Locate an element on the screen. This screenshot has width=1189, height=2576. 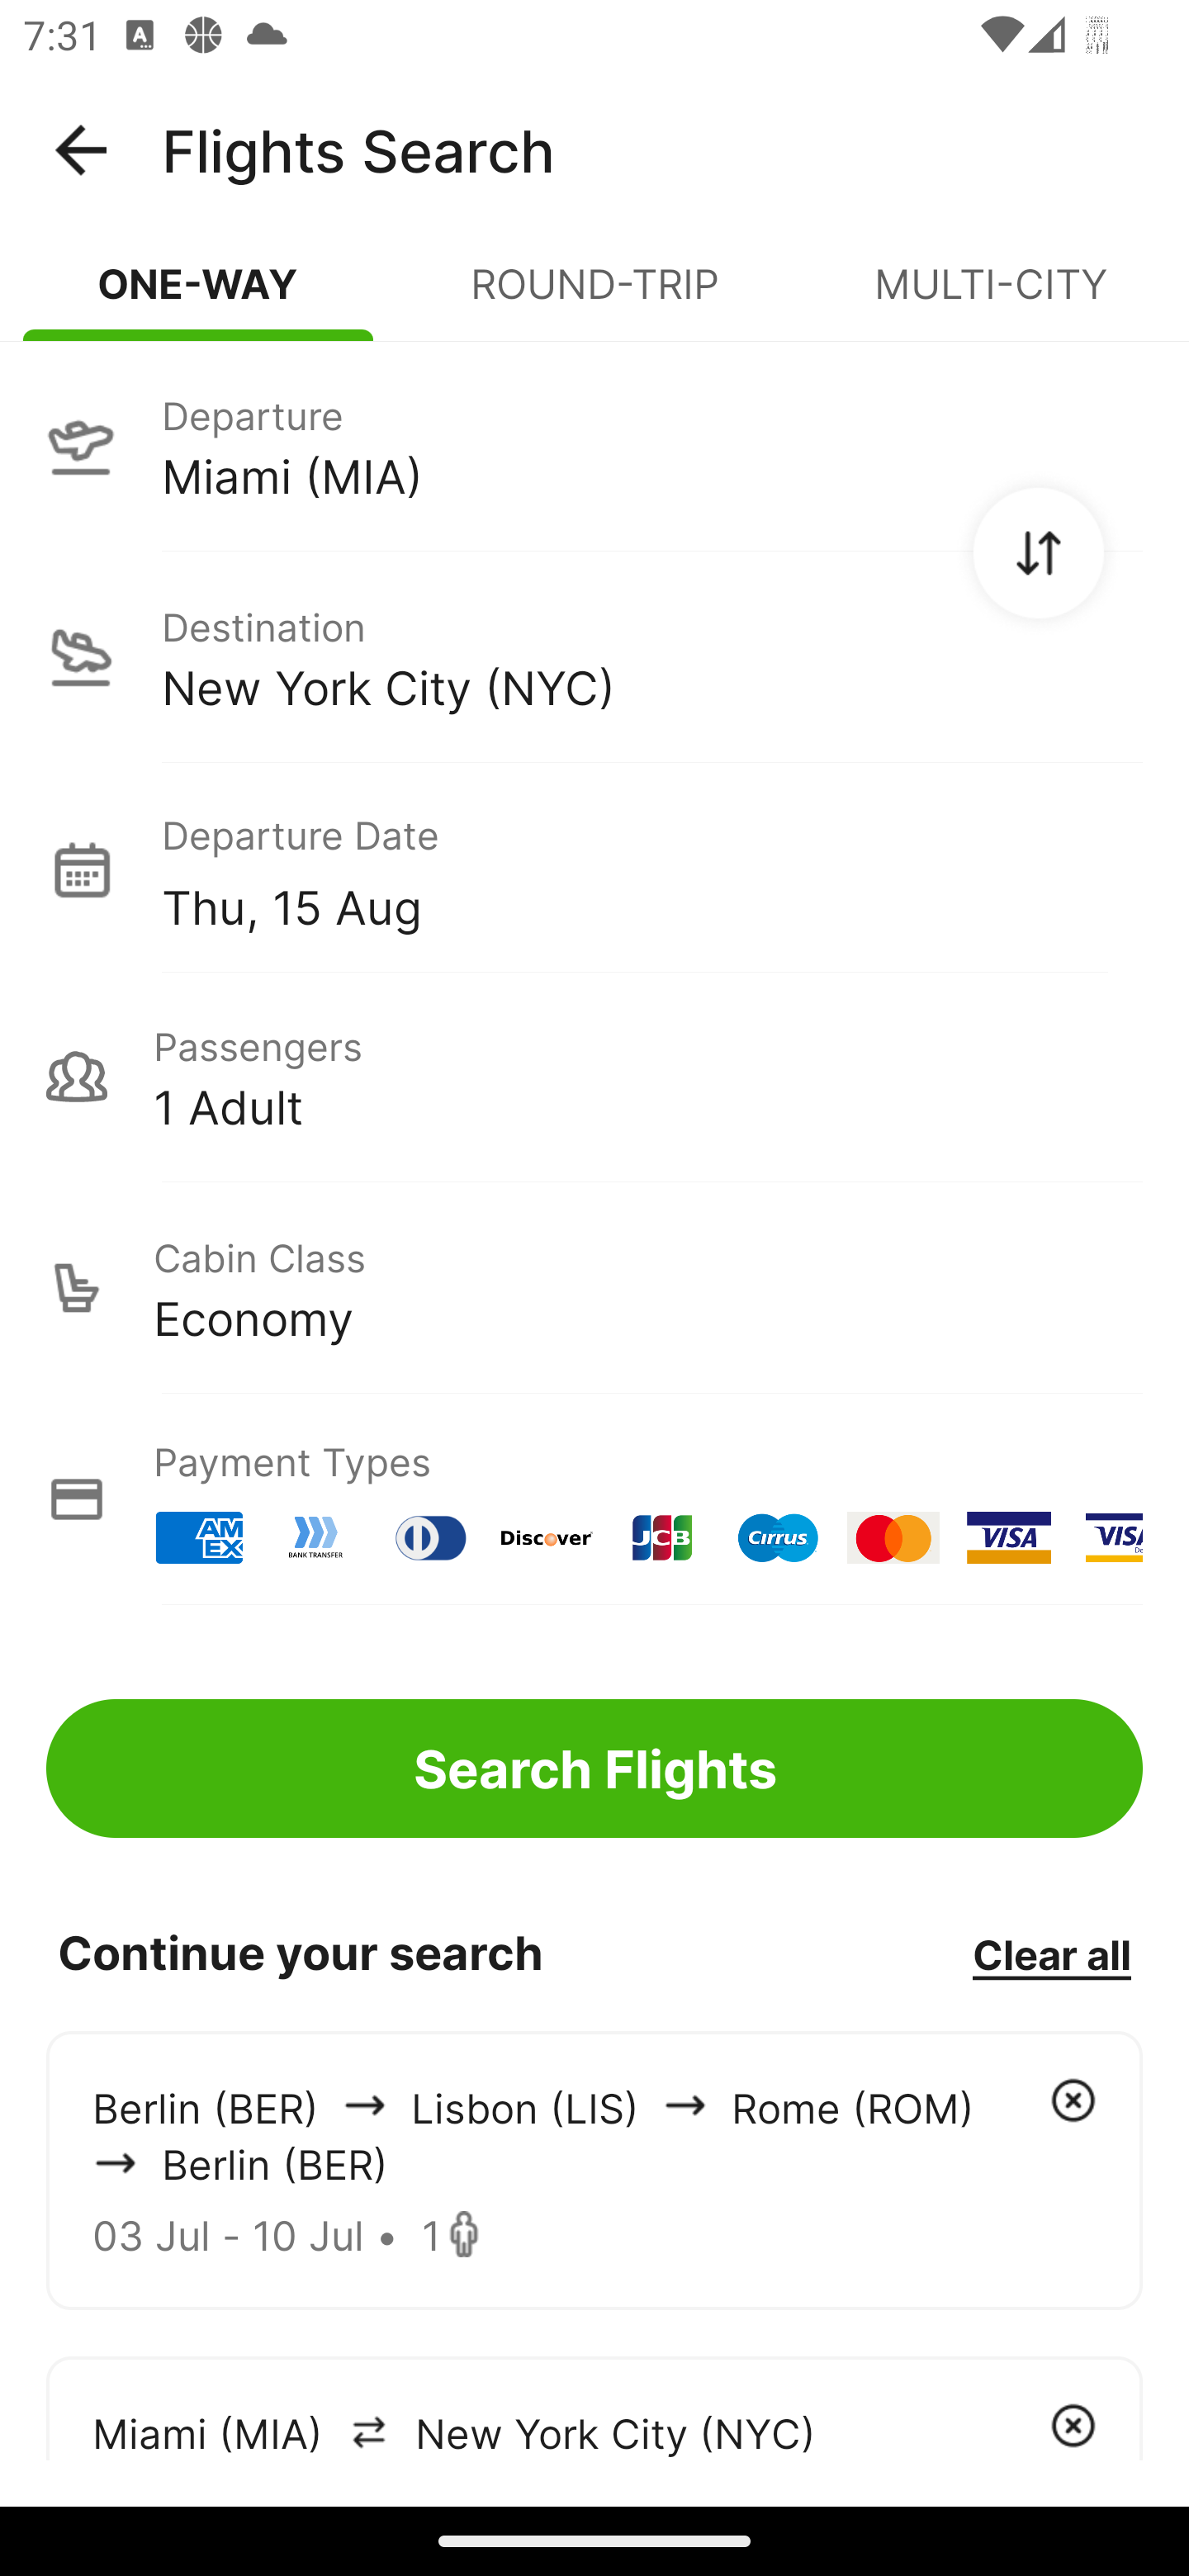
Passengers 1 Adult is located at coordinates (594, 1077).